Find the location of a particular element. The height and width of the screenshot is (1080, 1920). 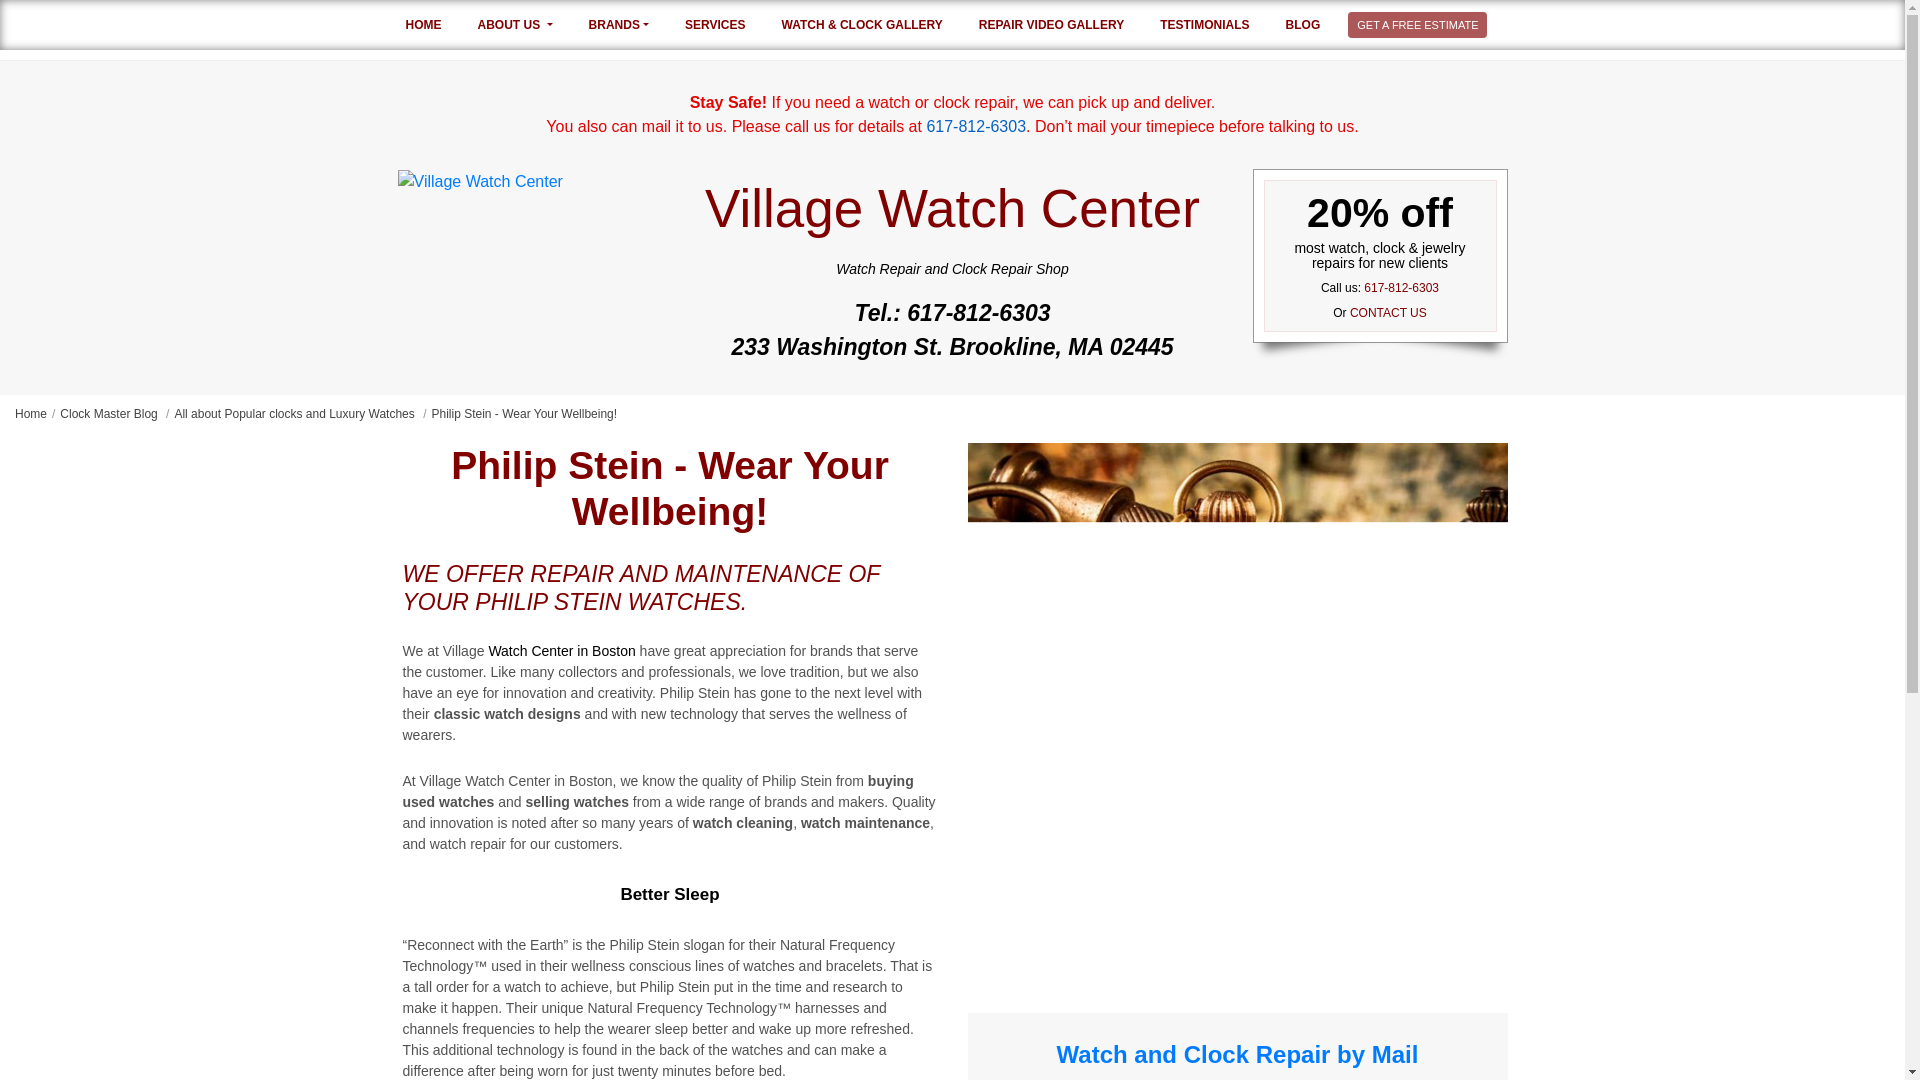

ABOUT US is located at coordinates (526, 24).